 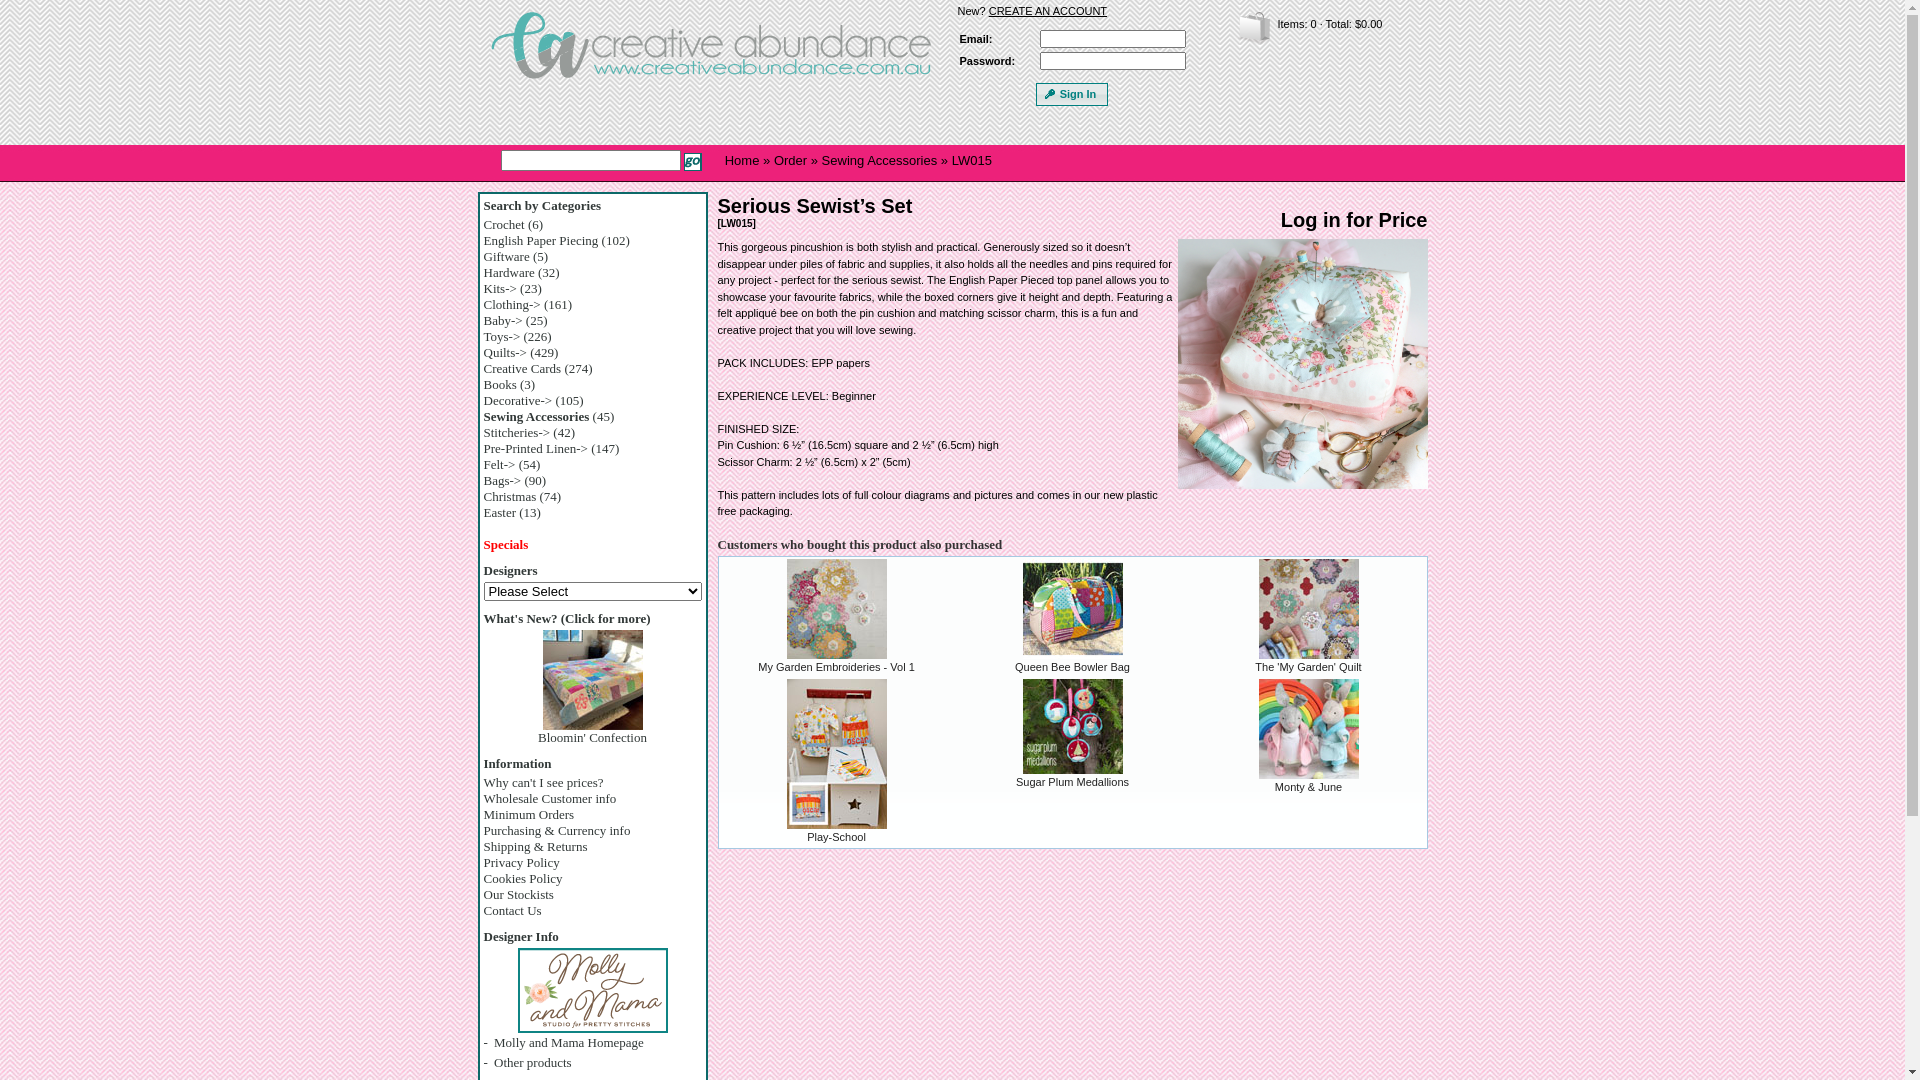 I want to click on Felt->, so click(x=500, y=464).